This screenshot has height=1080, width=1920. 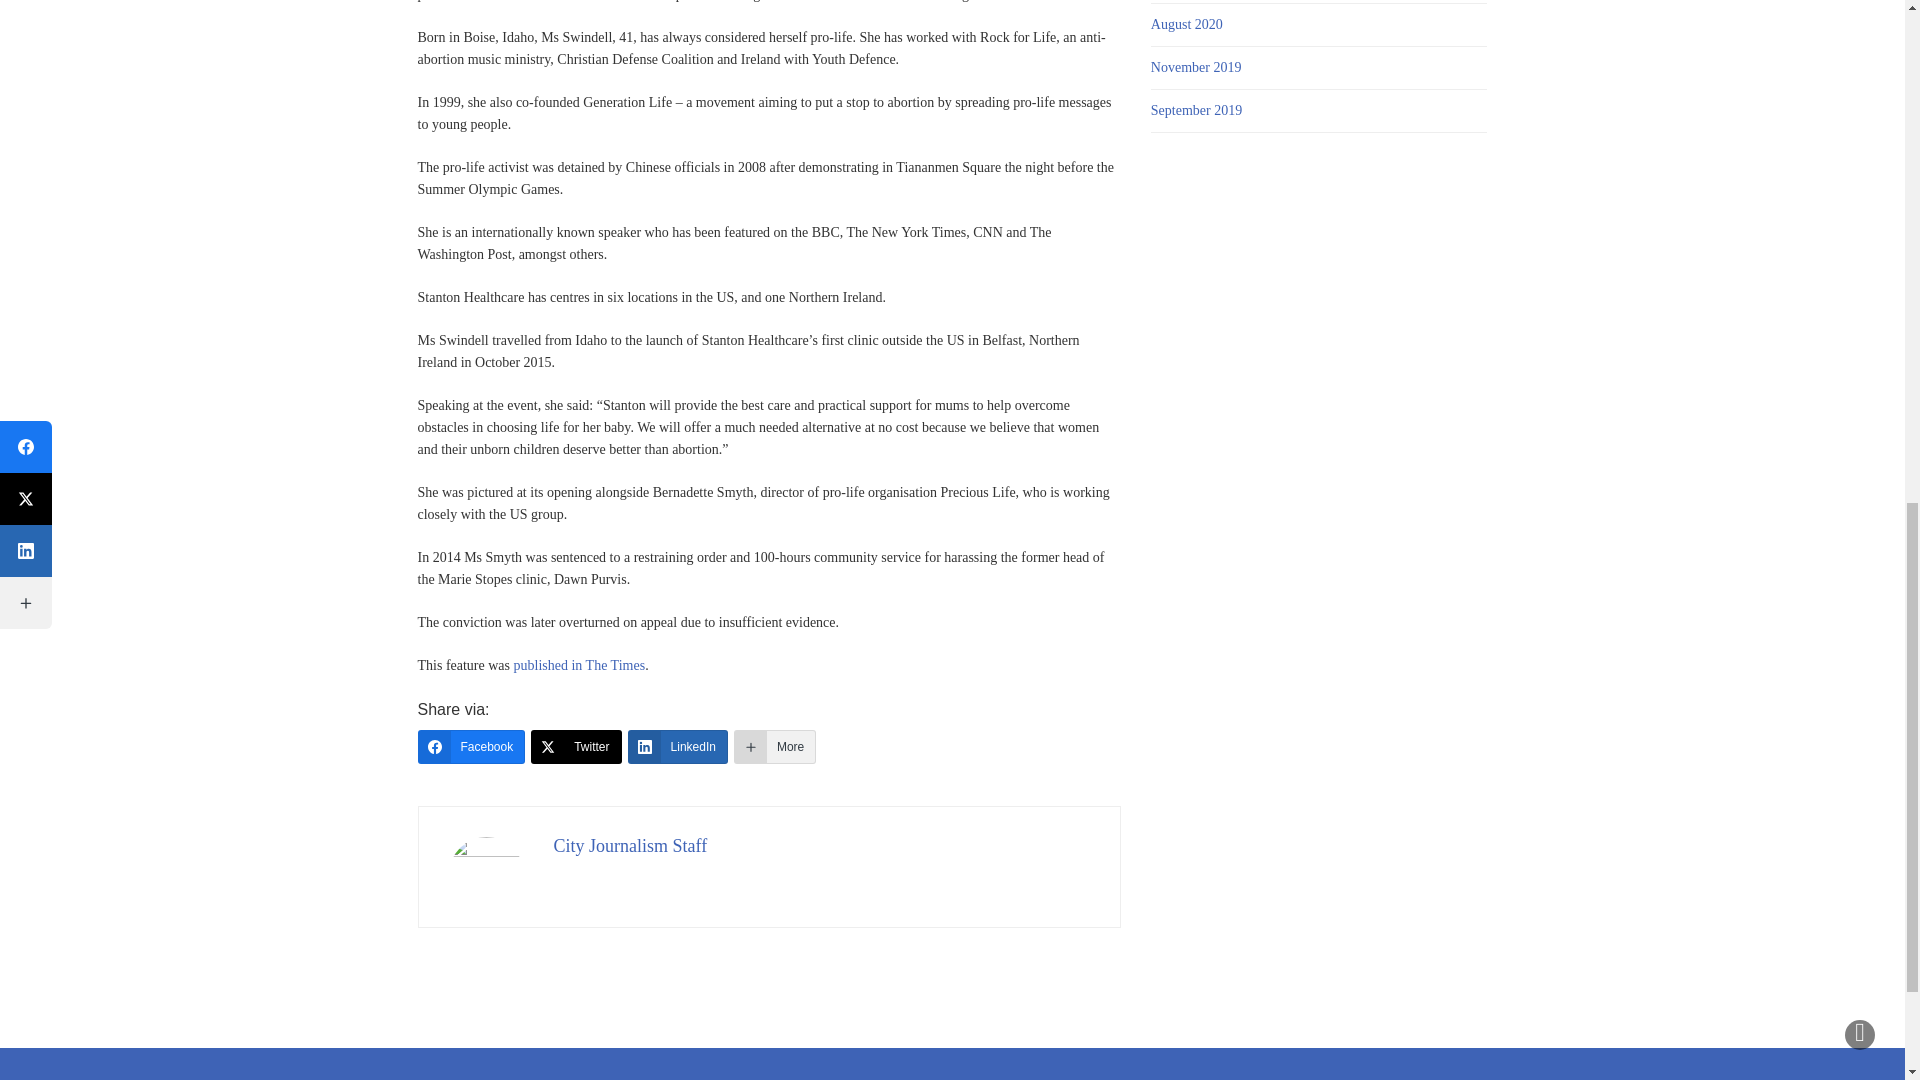 What do you see at coordinates (631, 846) in the screenshot?
I see `City Journalism Staff` at bounding box center [631, 846].